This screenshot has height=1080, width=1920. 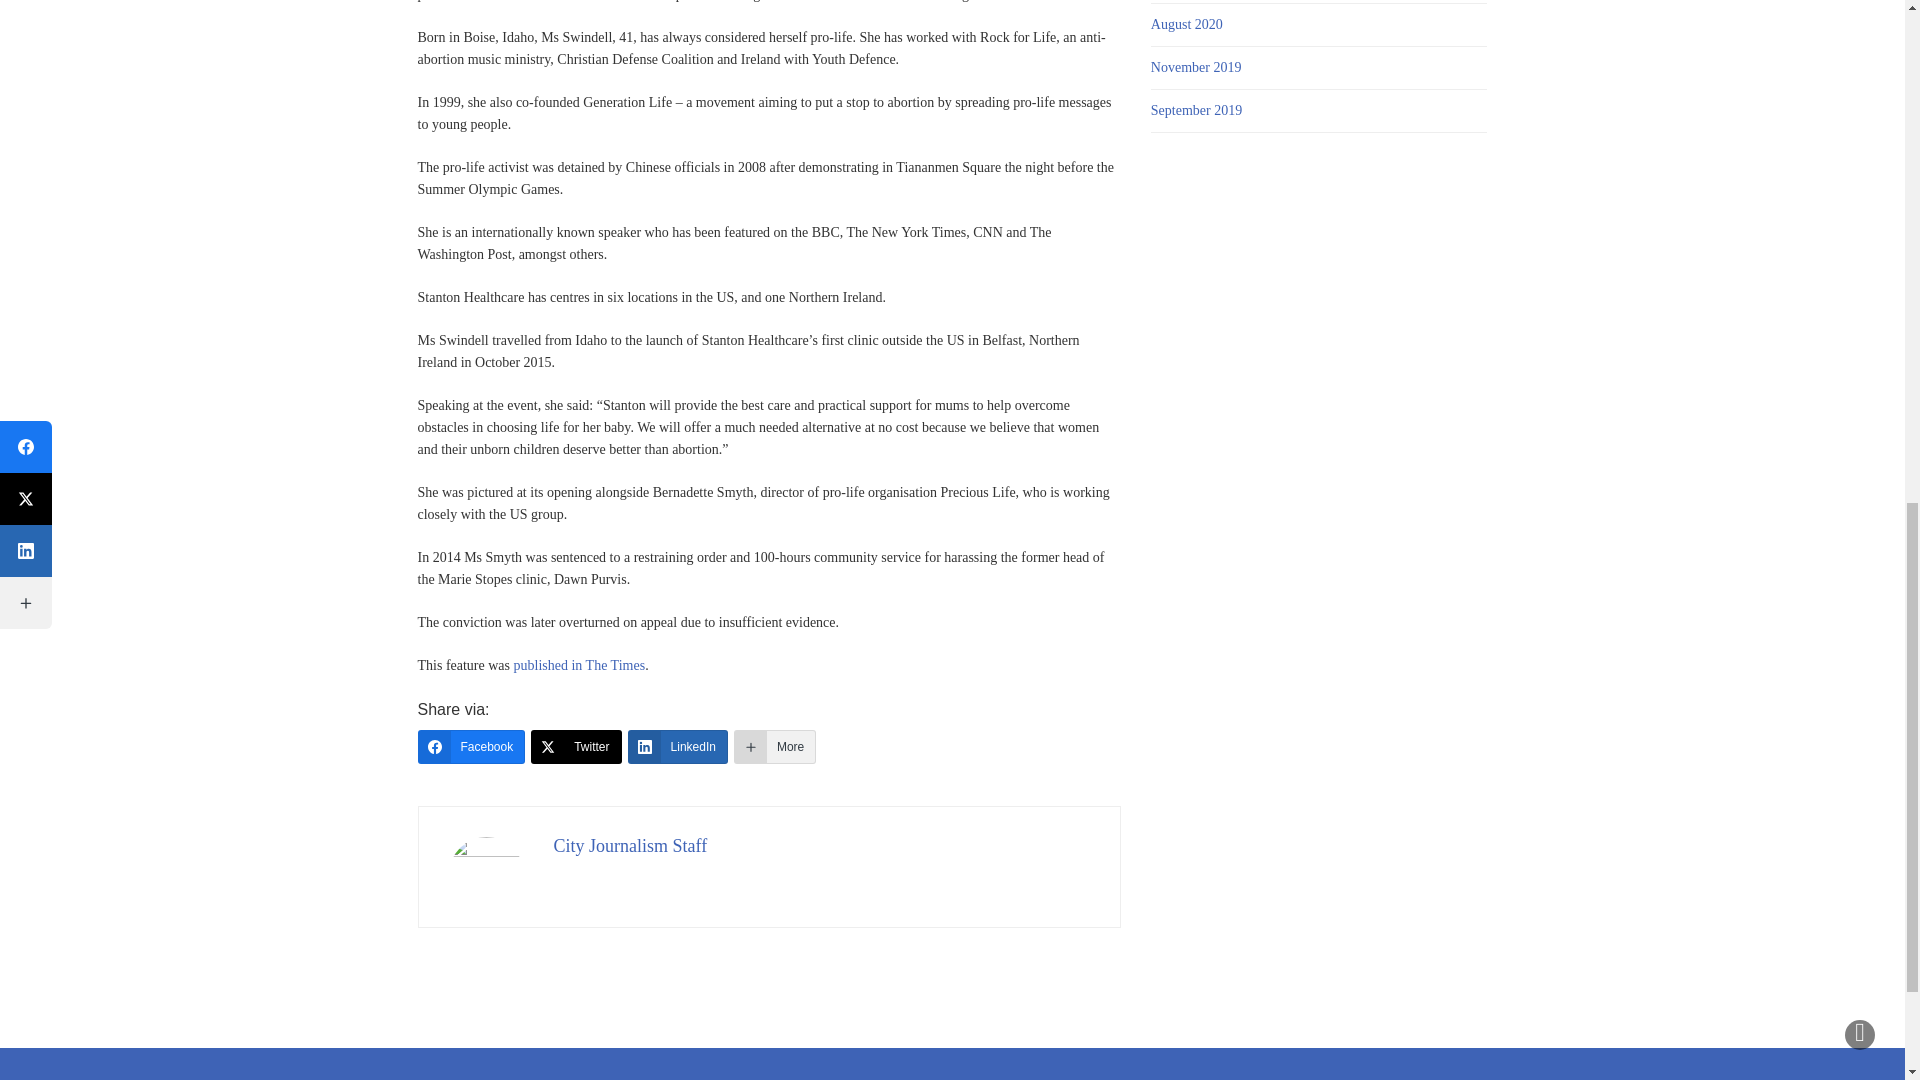 What do you see at coordinates (631, 846) in the screenshot?
I see `City Journalism Staff` at bounding box center [631, 846].